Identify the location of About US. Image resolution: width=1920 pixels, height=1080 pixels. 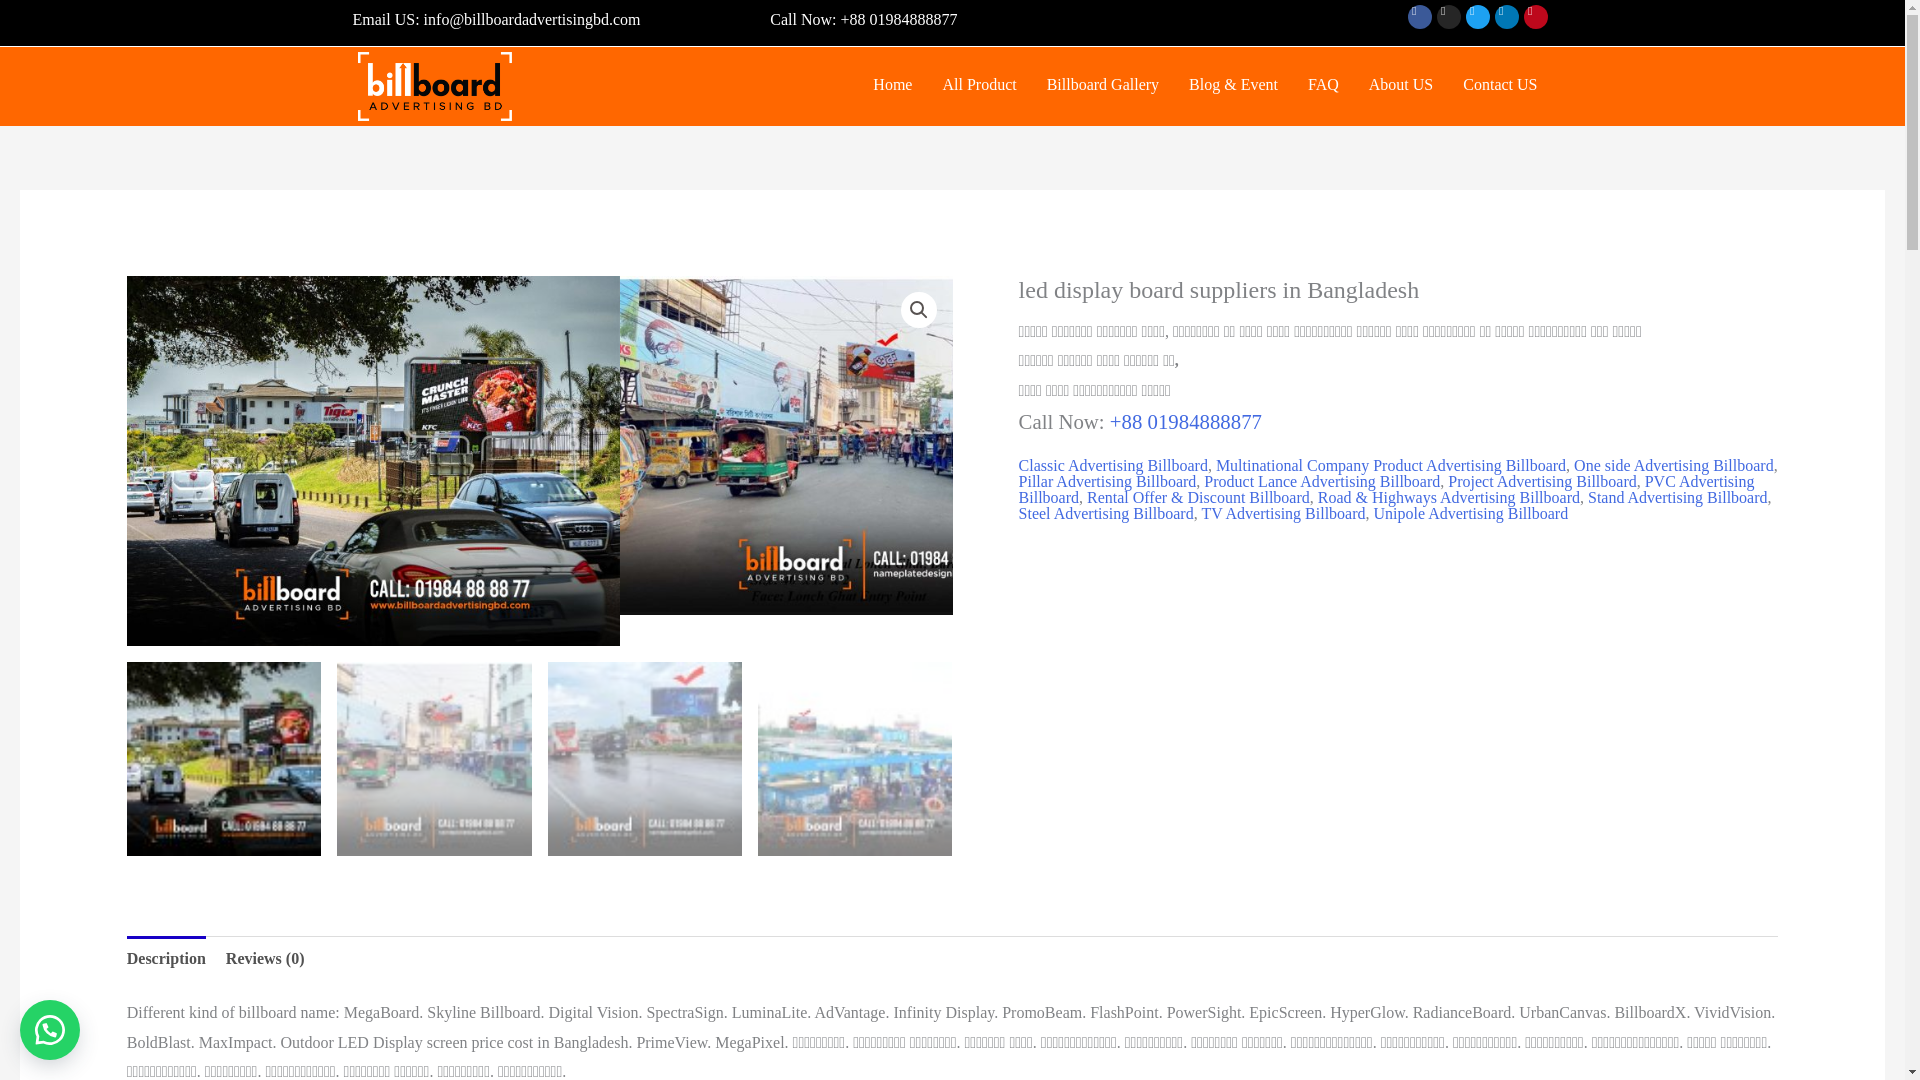
(1400, 84).